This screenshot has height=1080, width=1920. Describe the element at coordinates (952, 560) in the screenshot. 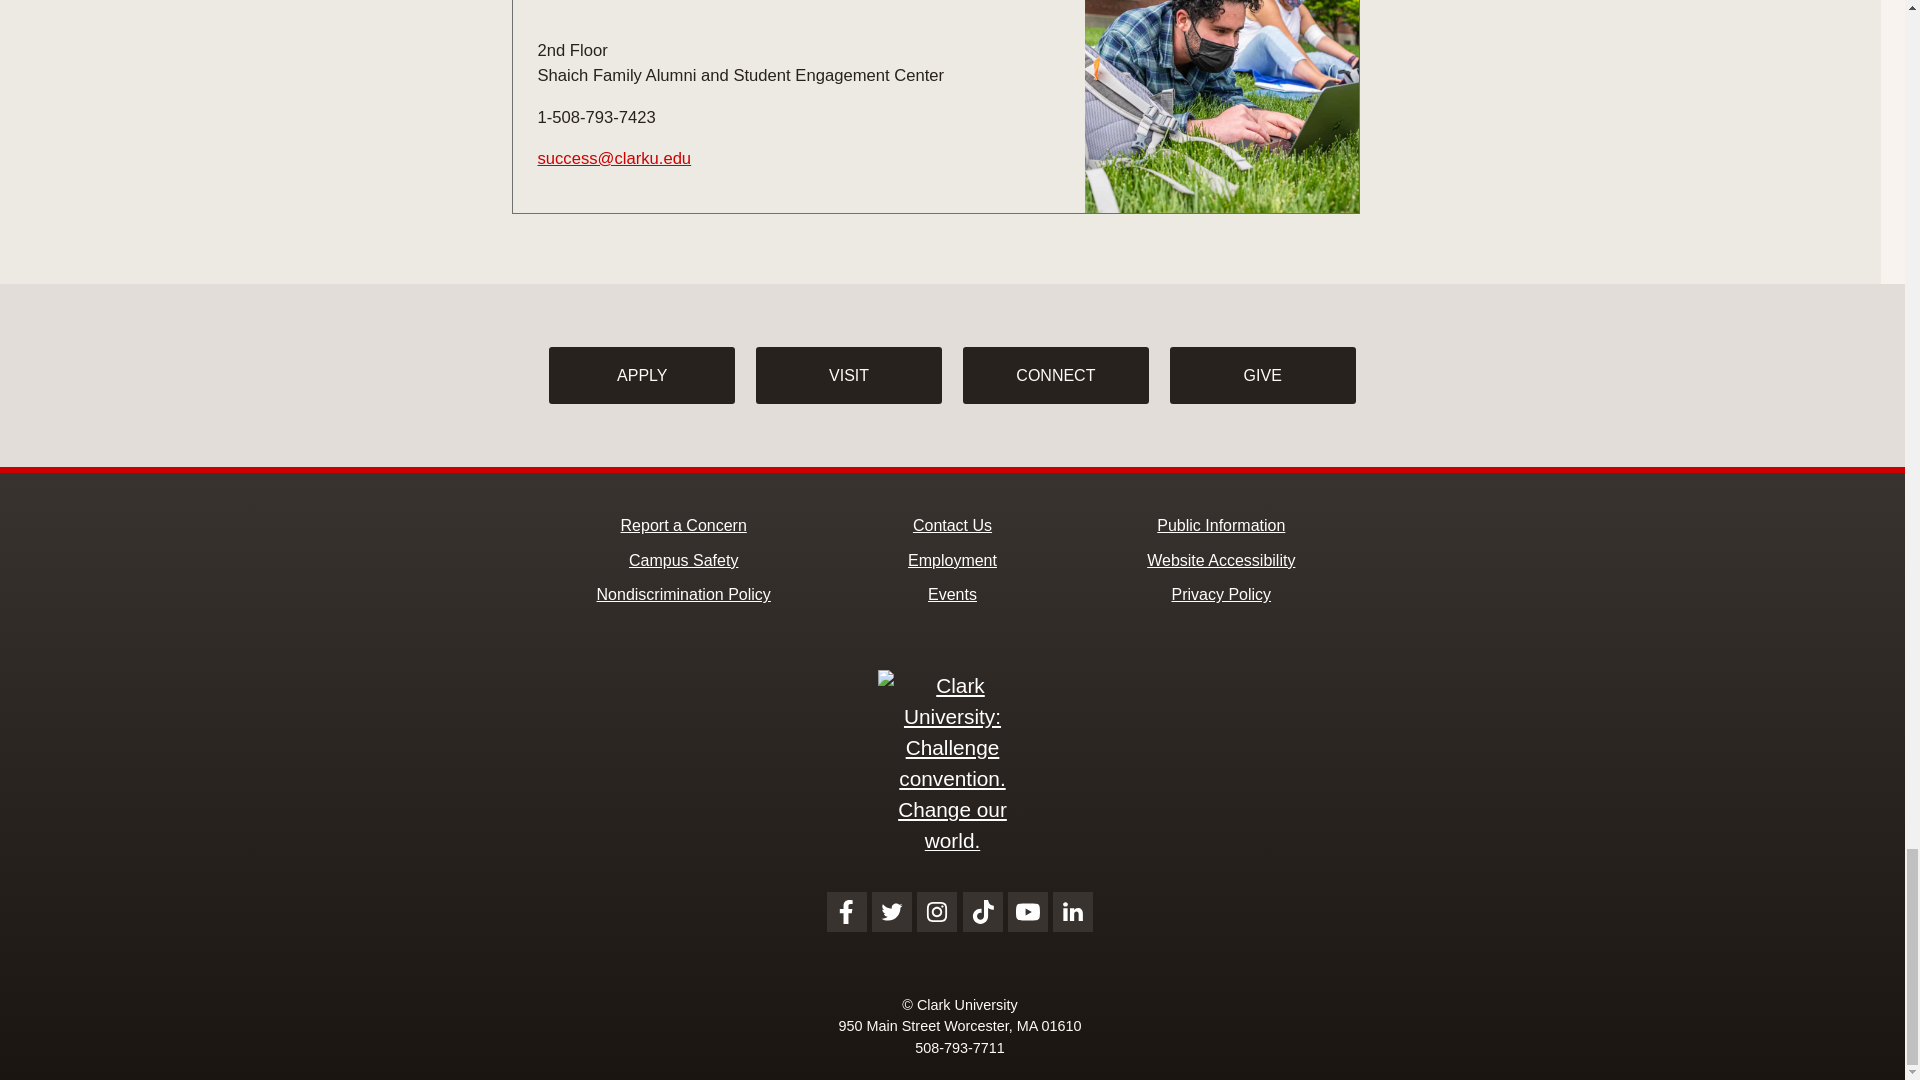

I see `Employment` at that location.